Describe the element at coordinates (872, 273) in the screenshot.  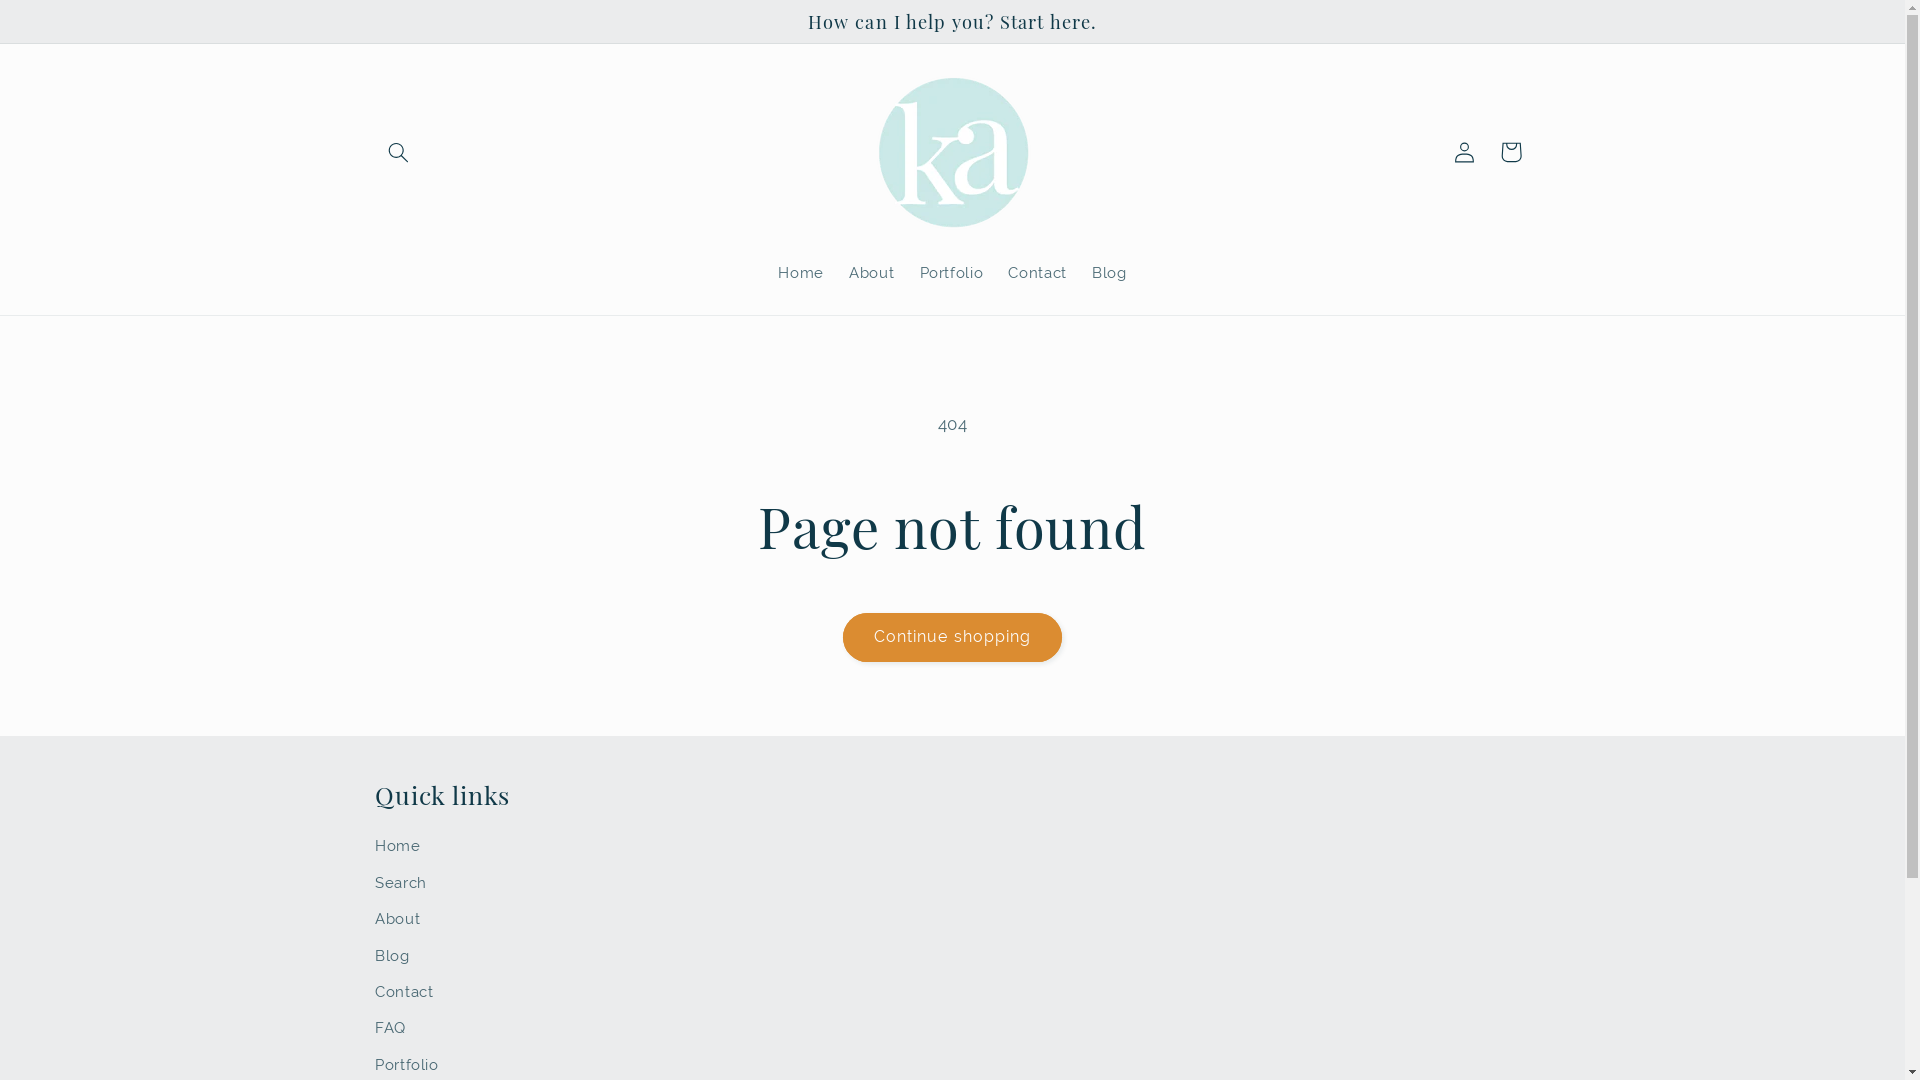
I see `About` at that location.